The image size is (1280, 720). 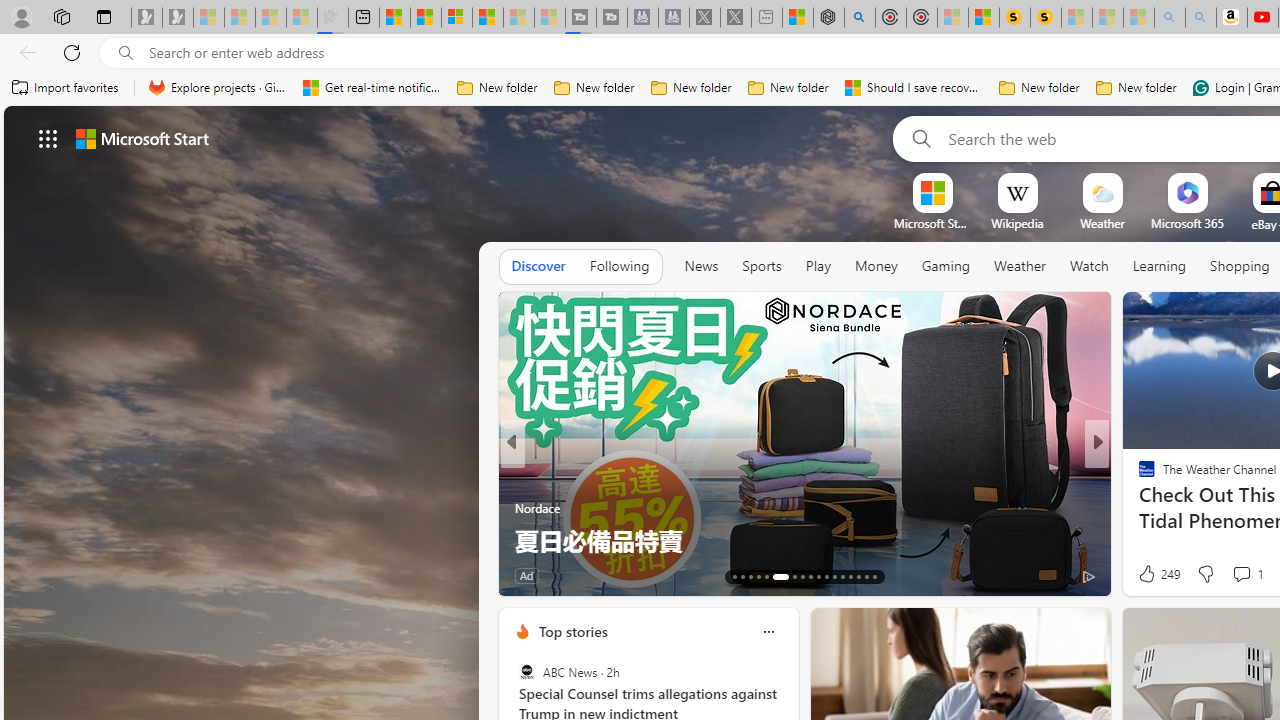 What do you see at coordinates (613, 576) in the screenshot?
I see `View comments 8 Comment` at bounding box center [613, 576].